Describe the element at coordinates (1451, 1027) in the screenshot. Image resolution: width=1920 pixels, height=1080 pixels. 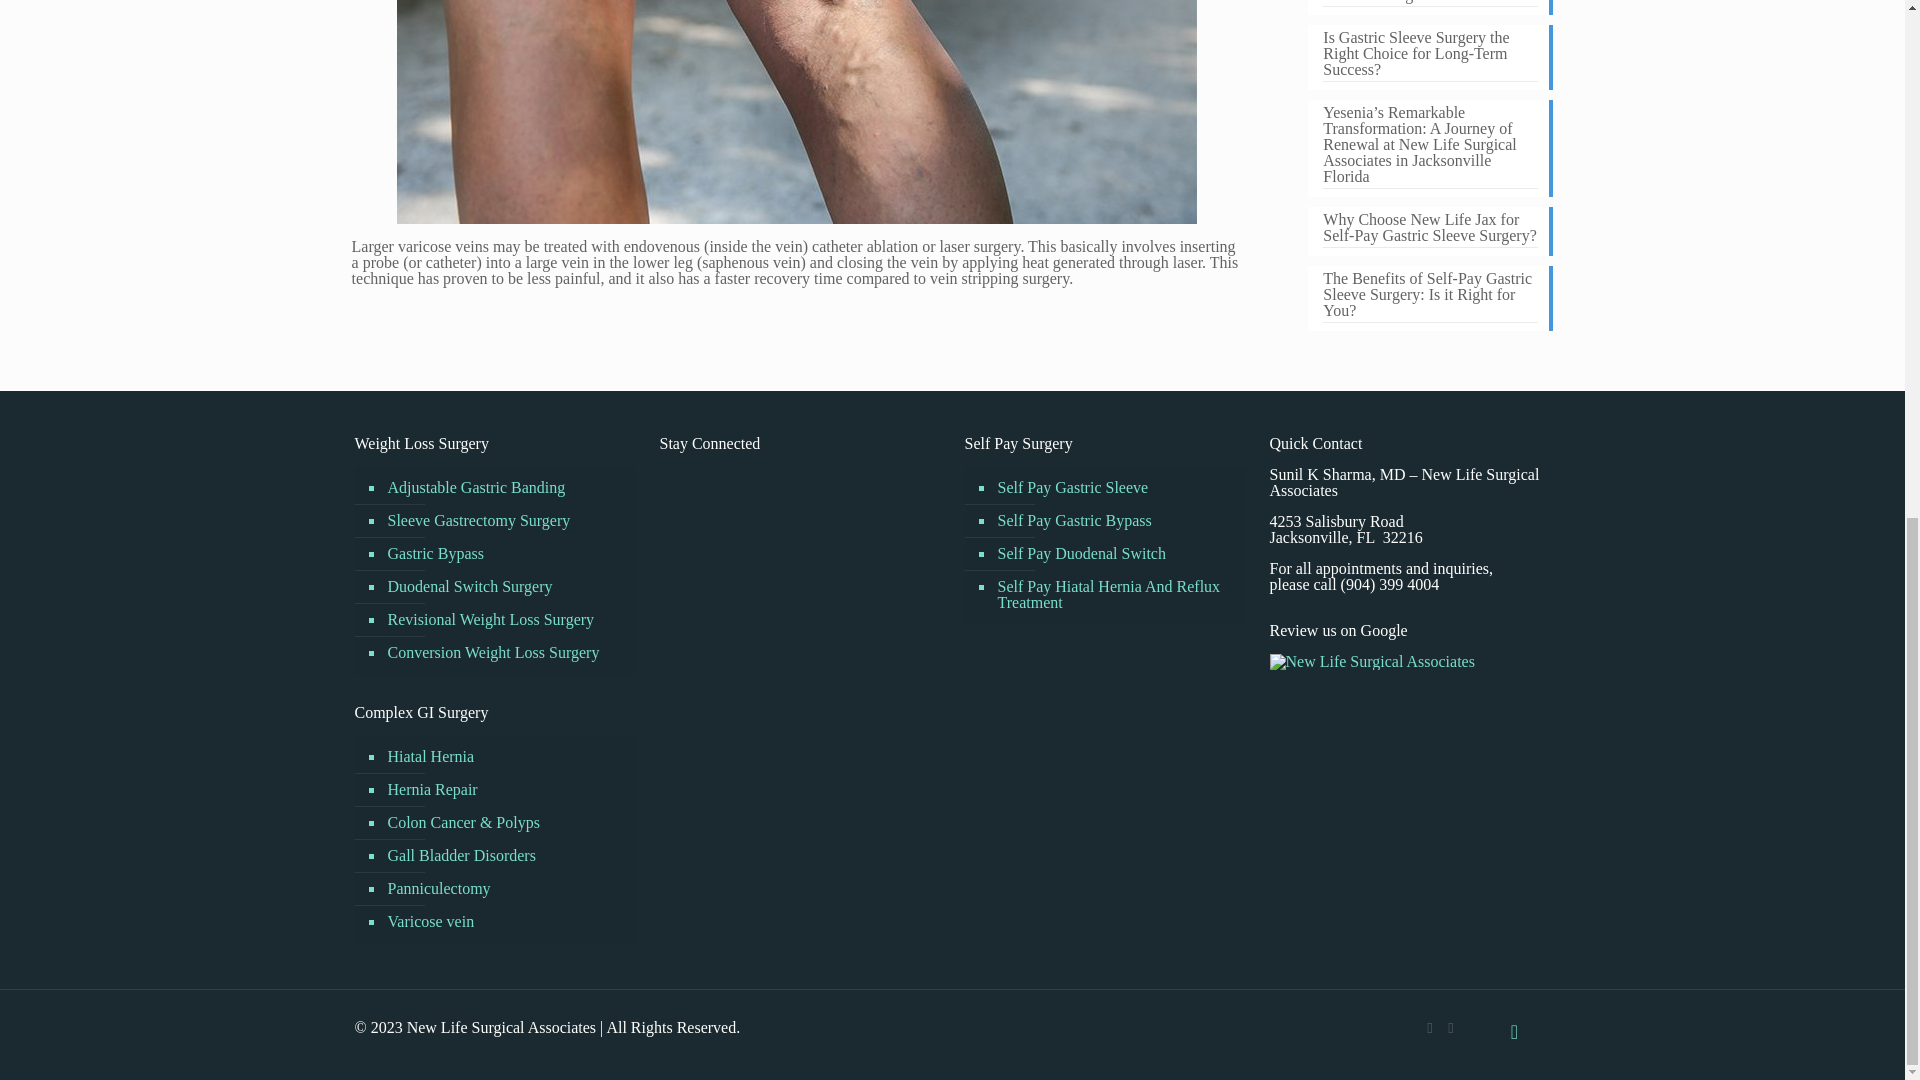
I see `YouTube` at that location.